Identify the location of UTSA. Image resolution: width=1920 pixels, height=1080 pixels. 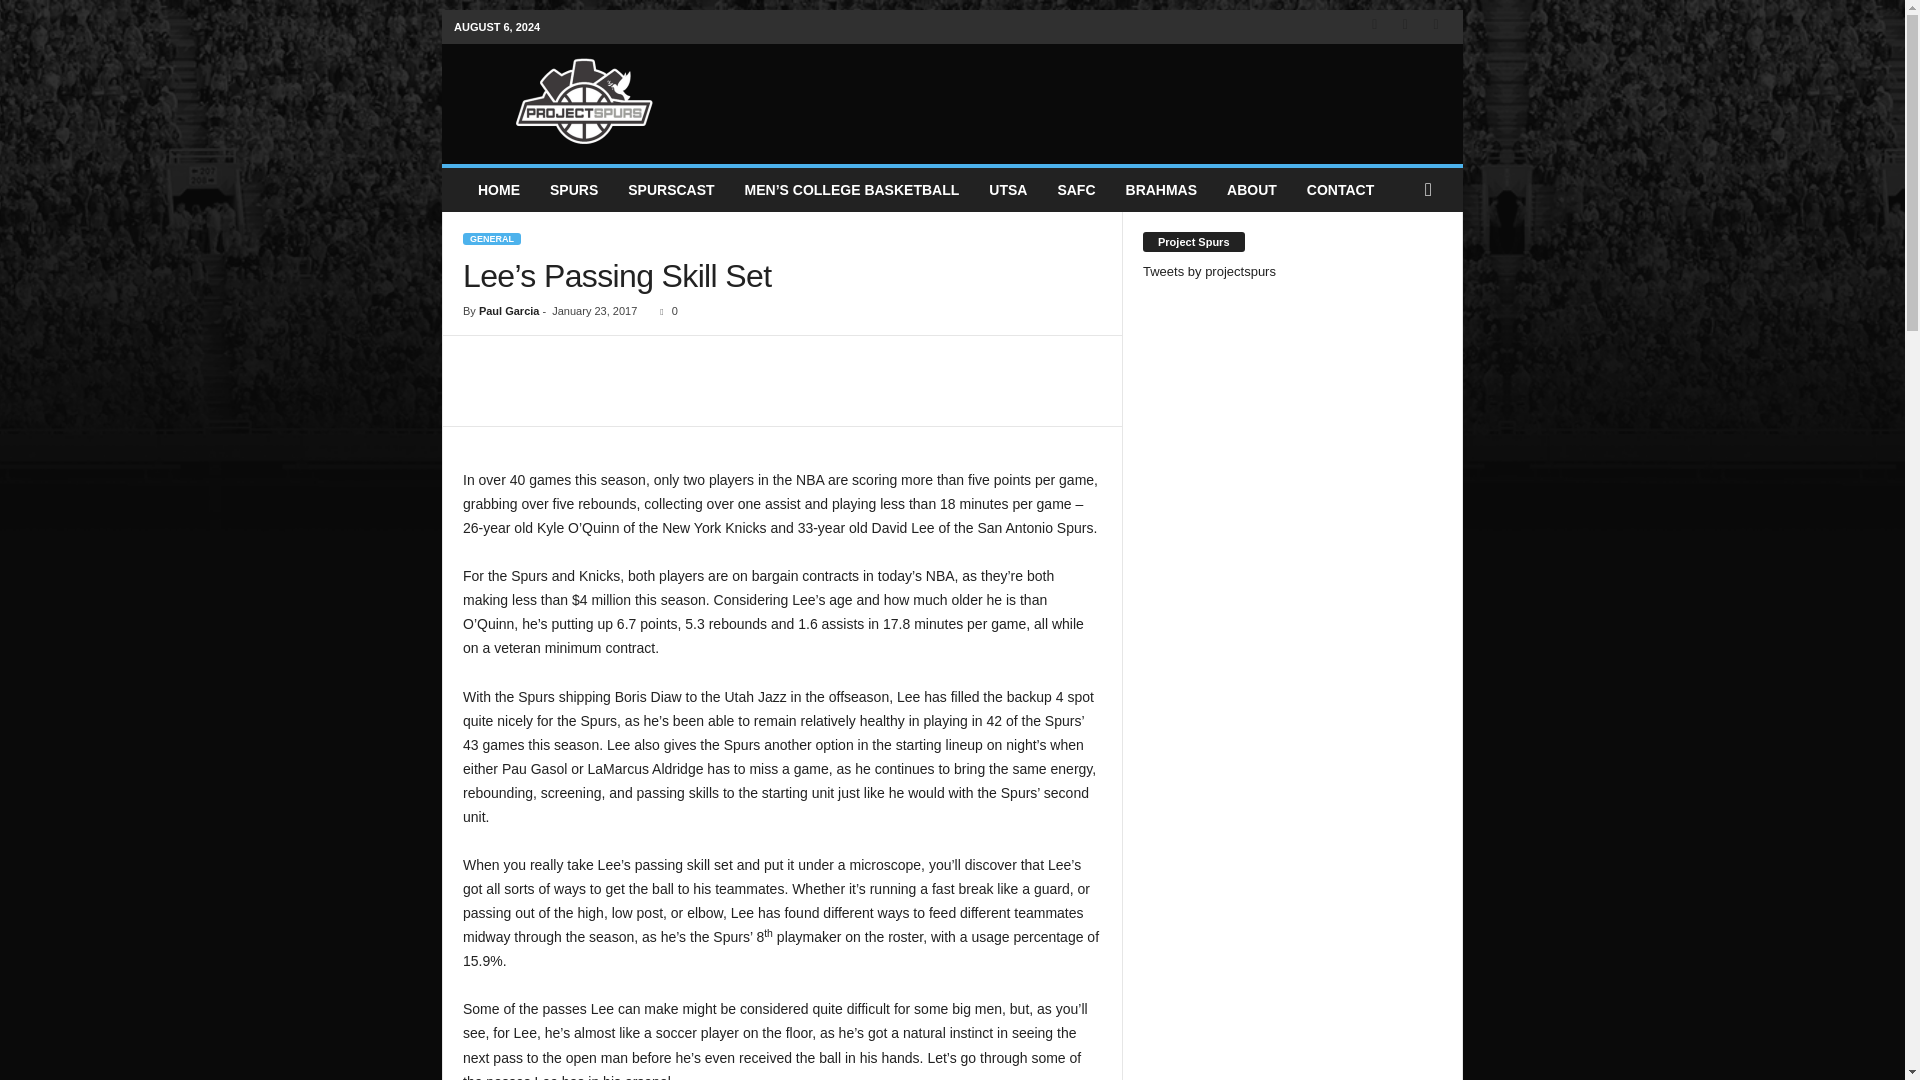
(1008, 190).